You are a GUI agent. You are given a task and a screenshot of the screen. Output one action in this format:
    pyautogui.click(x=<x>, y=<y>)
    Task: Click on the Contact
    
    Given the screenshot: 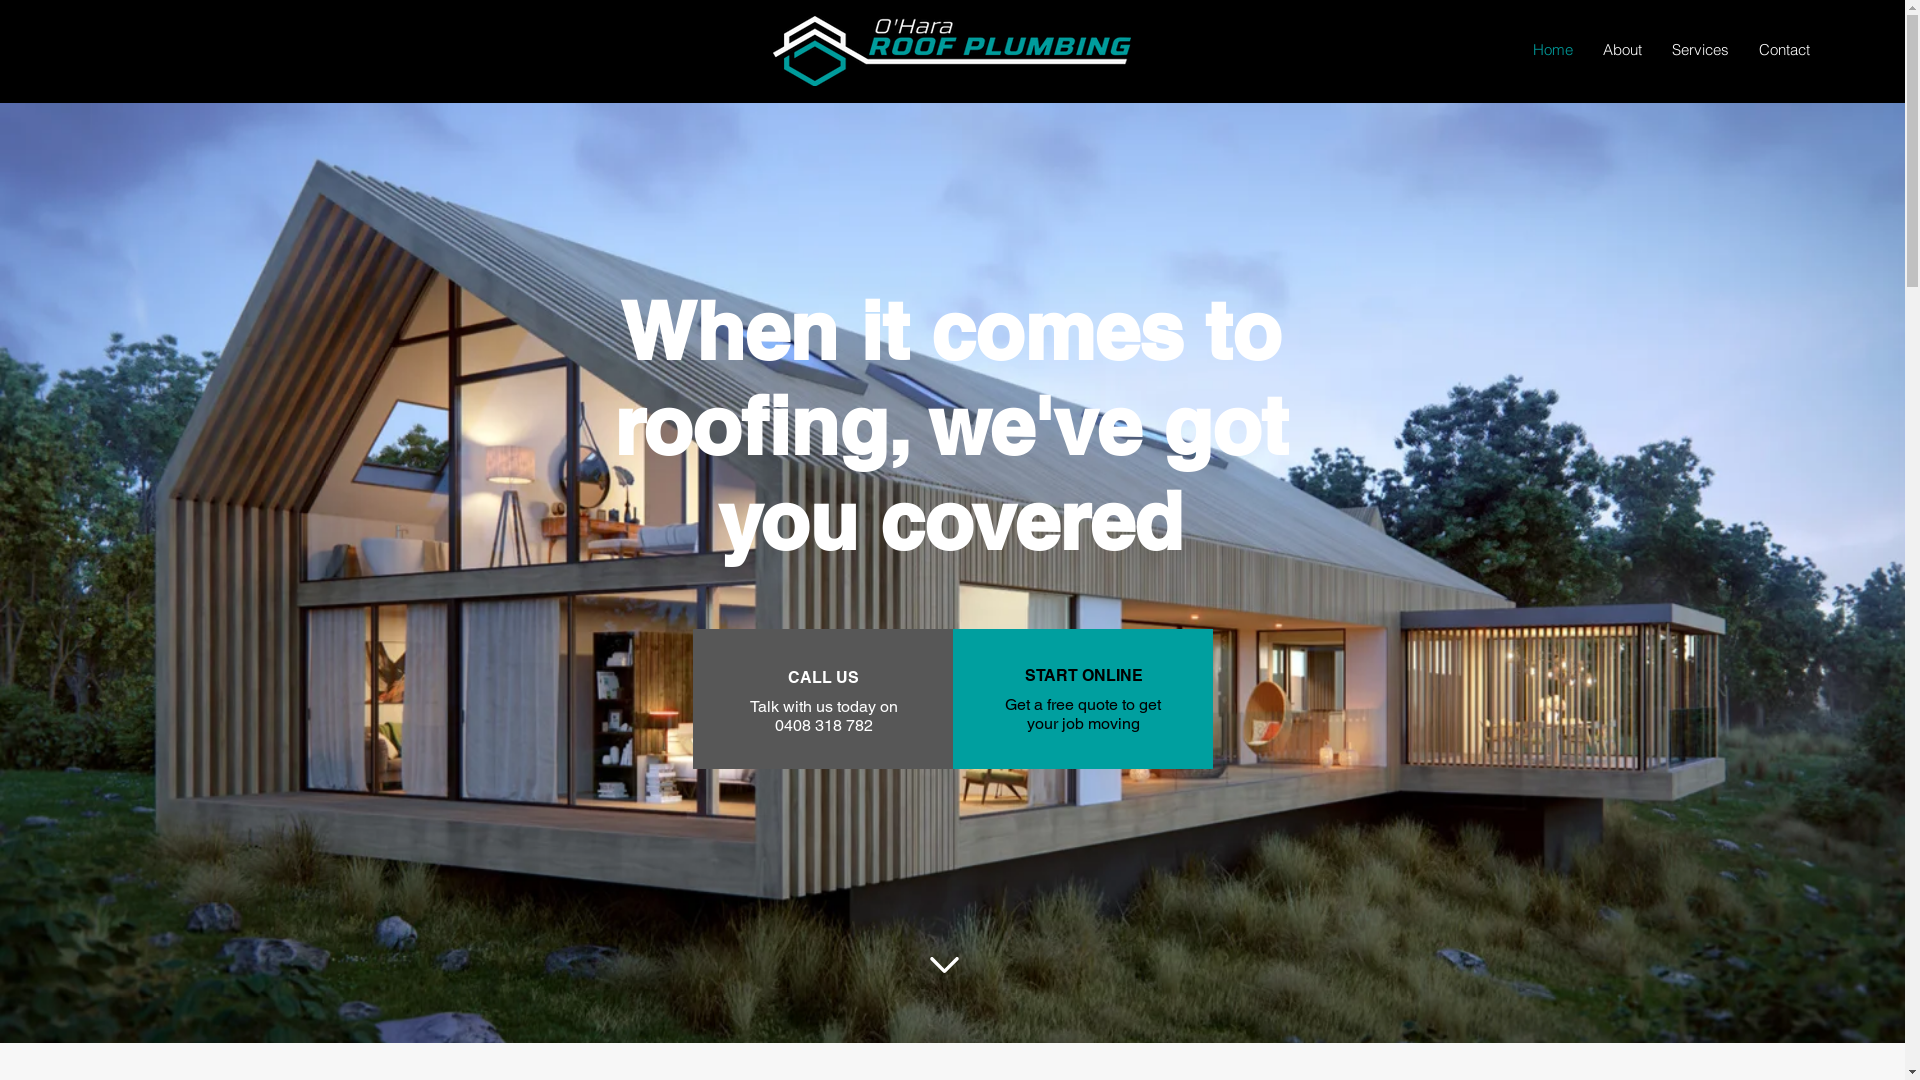 What is the action you would take?
    pyautogui.click(x=1784, y=50)
    